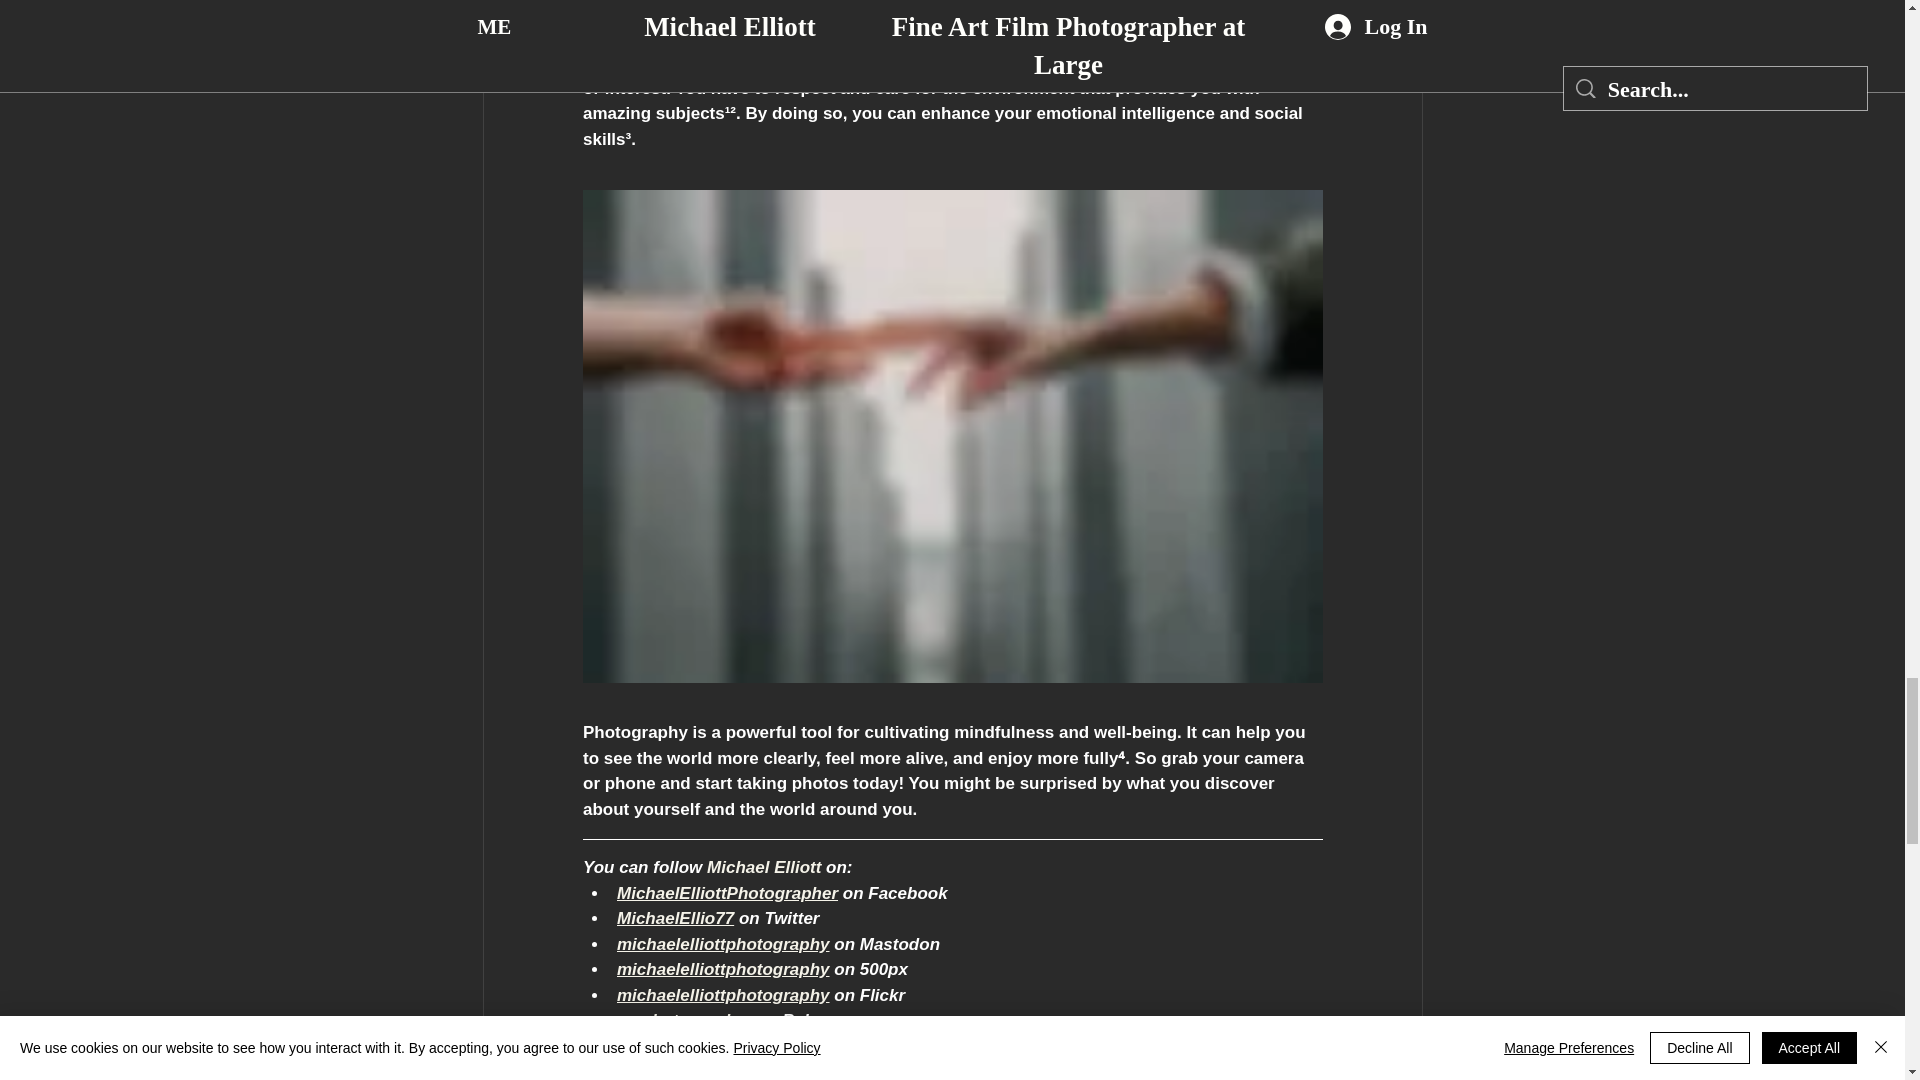 This screenshot has height=1080, width=1920. I want to click on michaelelliottphotography, so click(722, 943).